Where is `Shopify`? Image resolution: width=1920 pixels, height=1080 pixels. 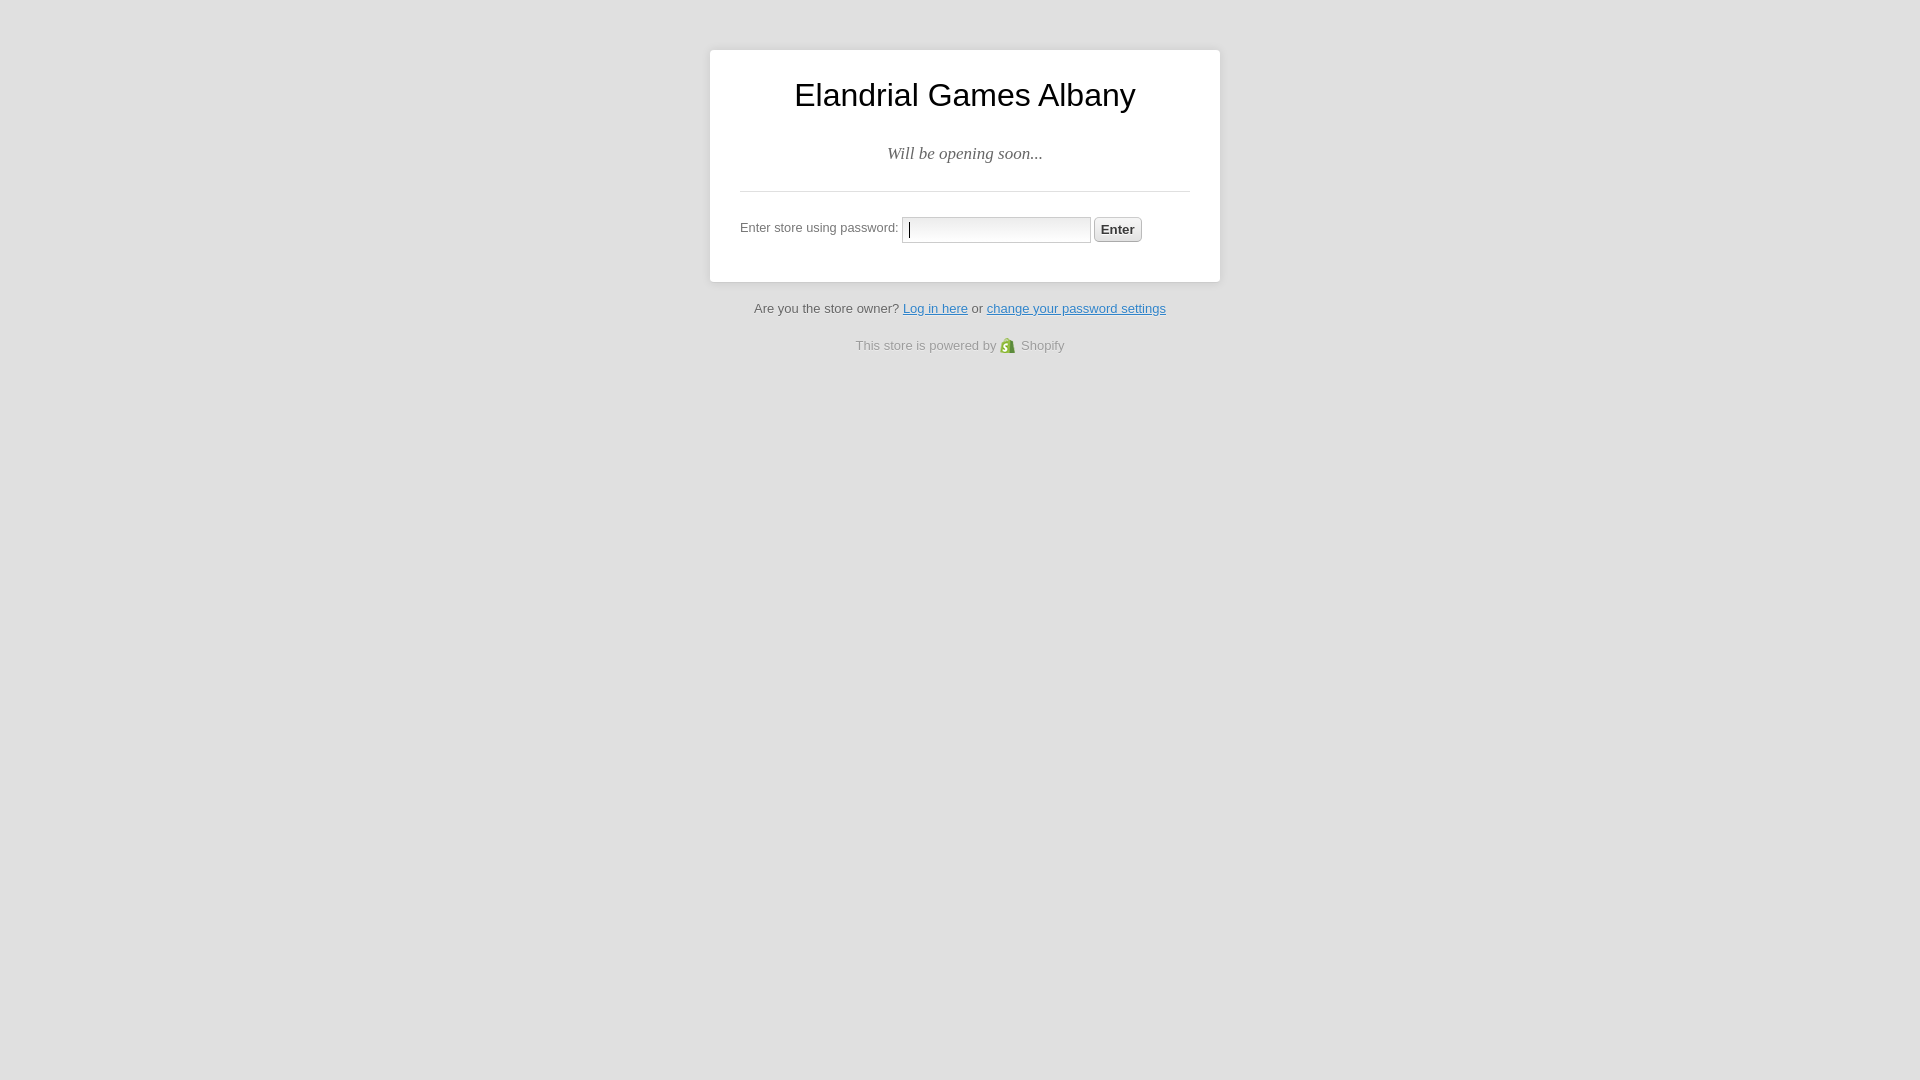
Shopify is located at coordinates (1032, 346).